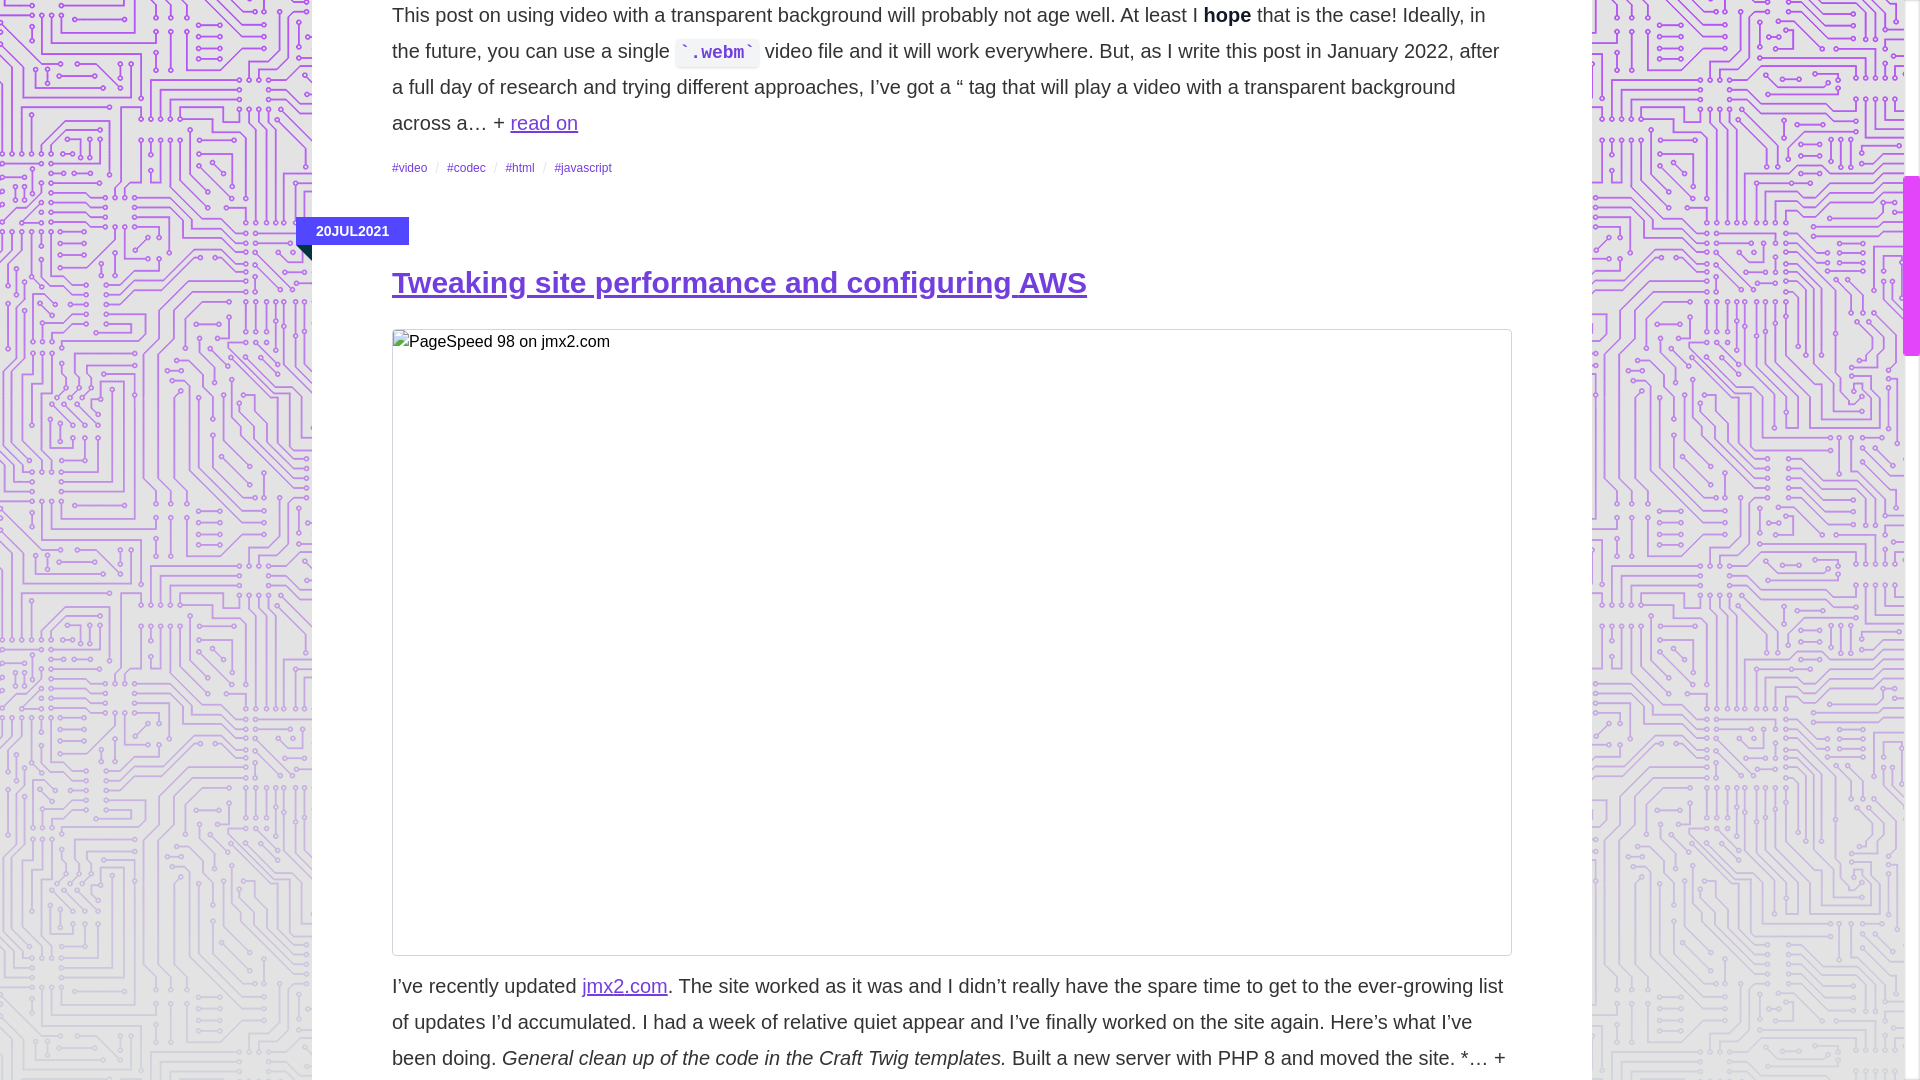 The height and width of the screenshot is (1080, 1920). Describe the element at coordinates (544, 122) in the screenshot. I see `read on` at that location.